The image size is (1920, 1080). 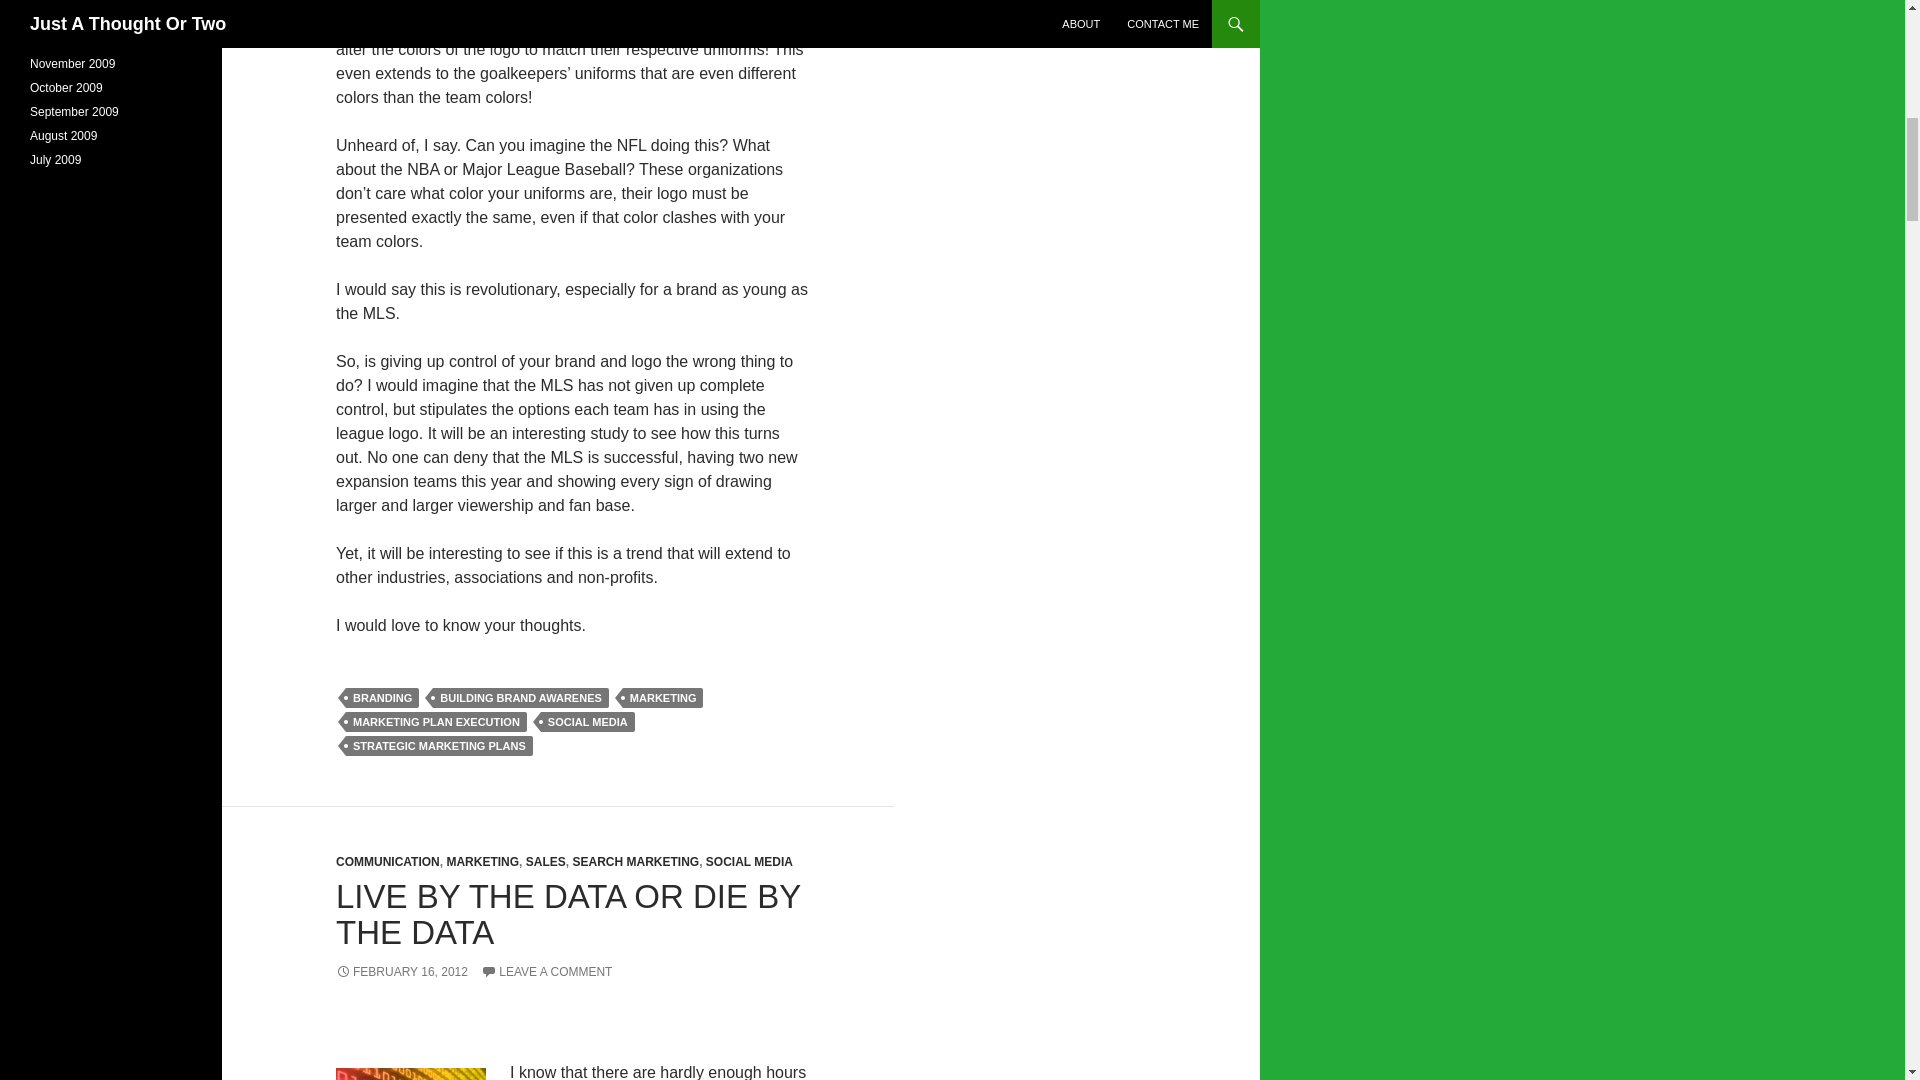 What do you see at coordinates (749, 862) in the screenshot?
I see `SOCIAL MEDIA` at bounding box center [749, 862].